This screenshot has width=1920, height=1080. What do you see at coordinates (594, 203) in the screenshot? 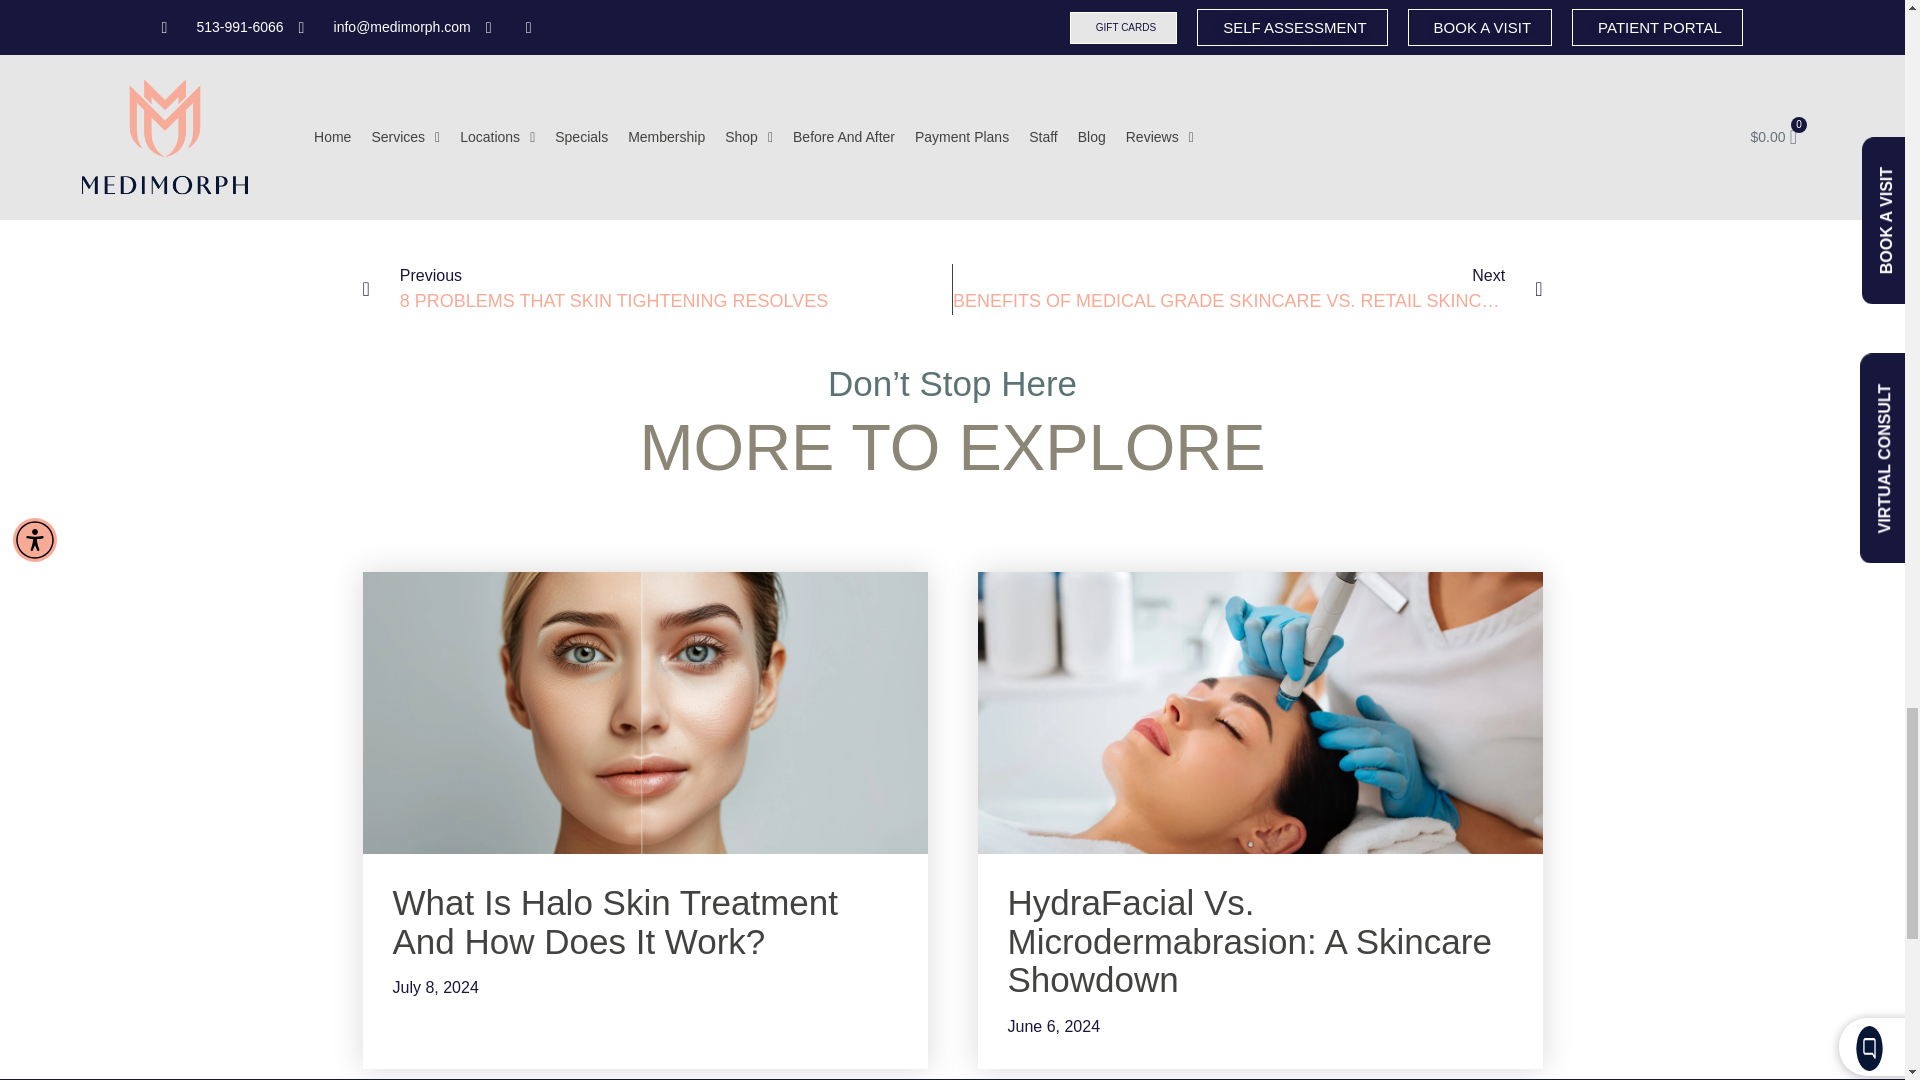
I see `Pin Share` at bounding box center [594, 203].